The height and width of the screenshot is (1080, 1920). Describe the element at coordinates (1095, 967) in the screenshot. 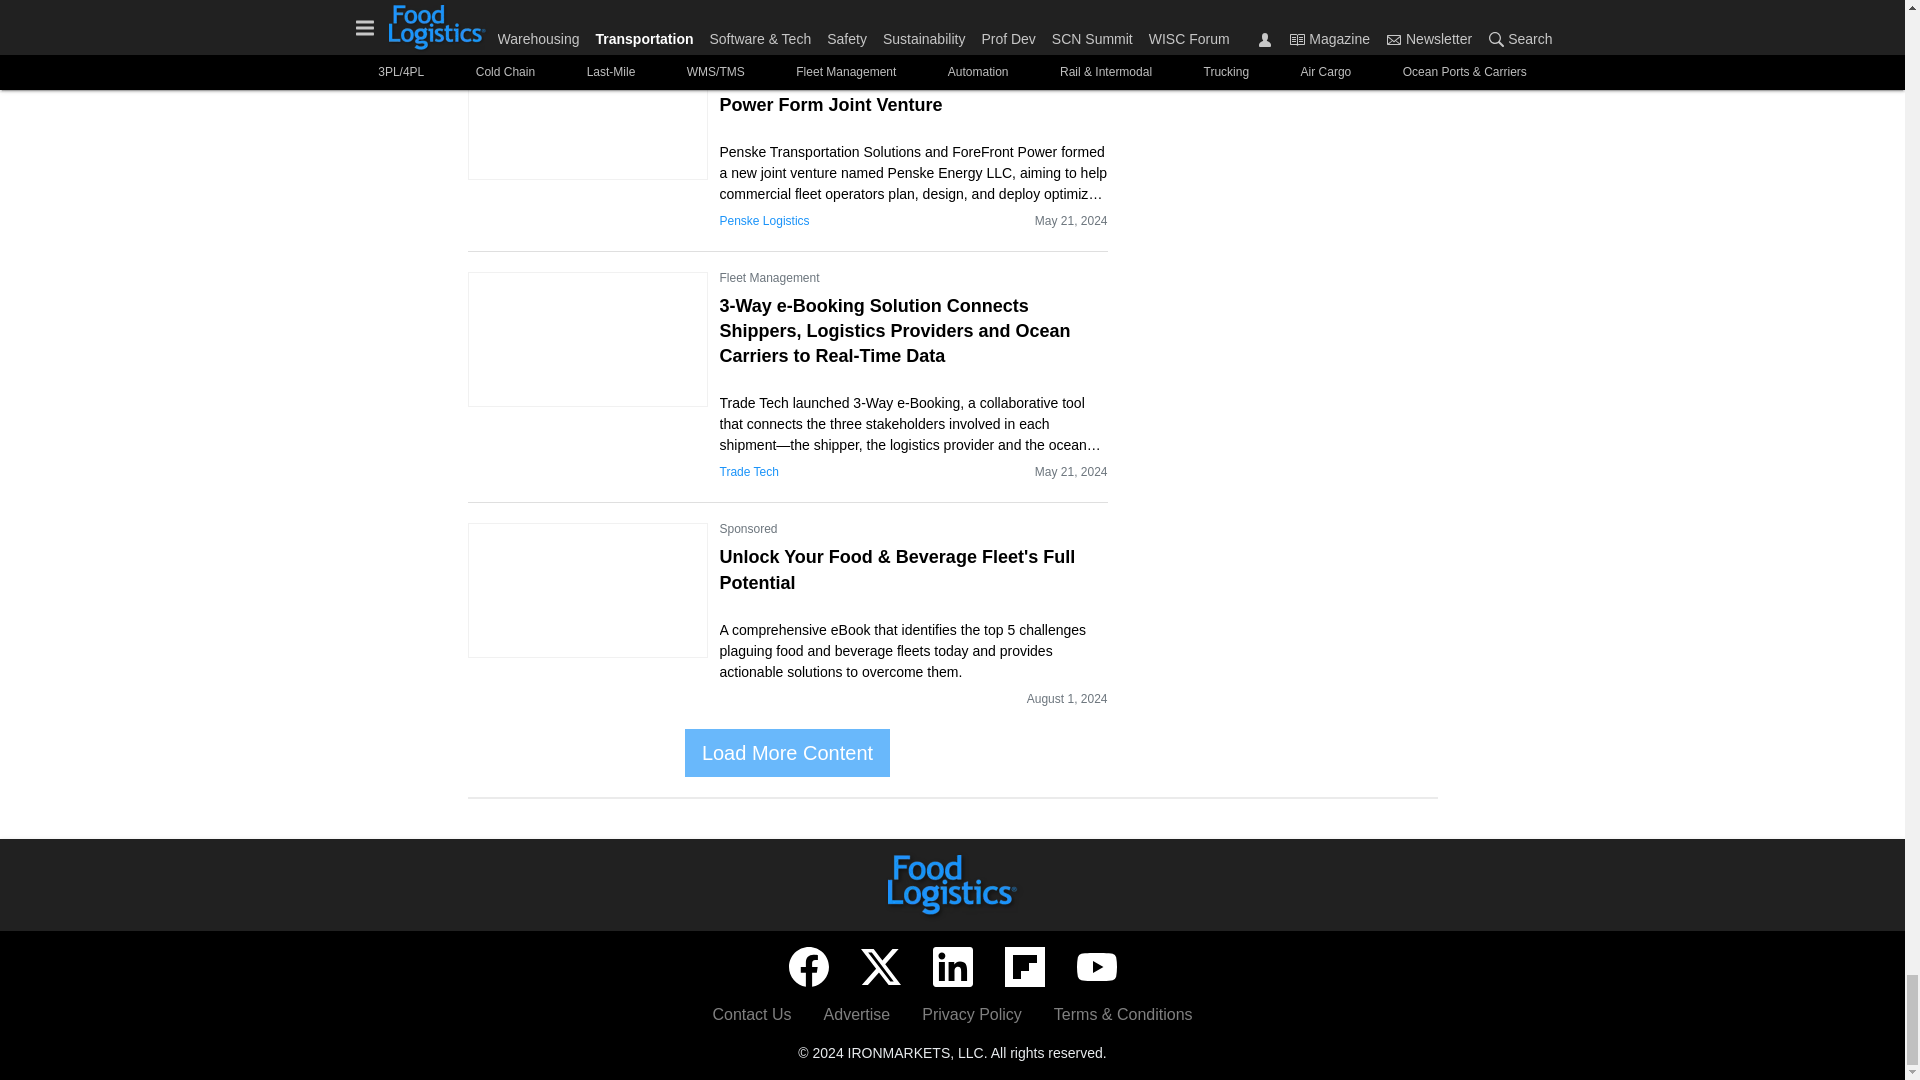

I see `YouTube icon` at that location.